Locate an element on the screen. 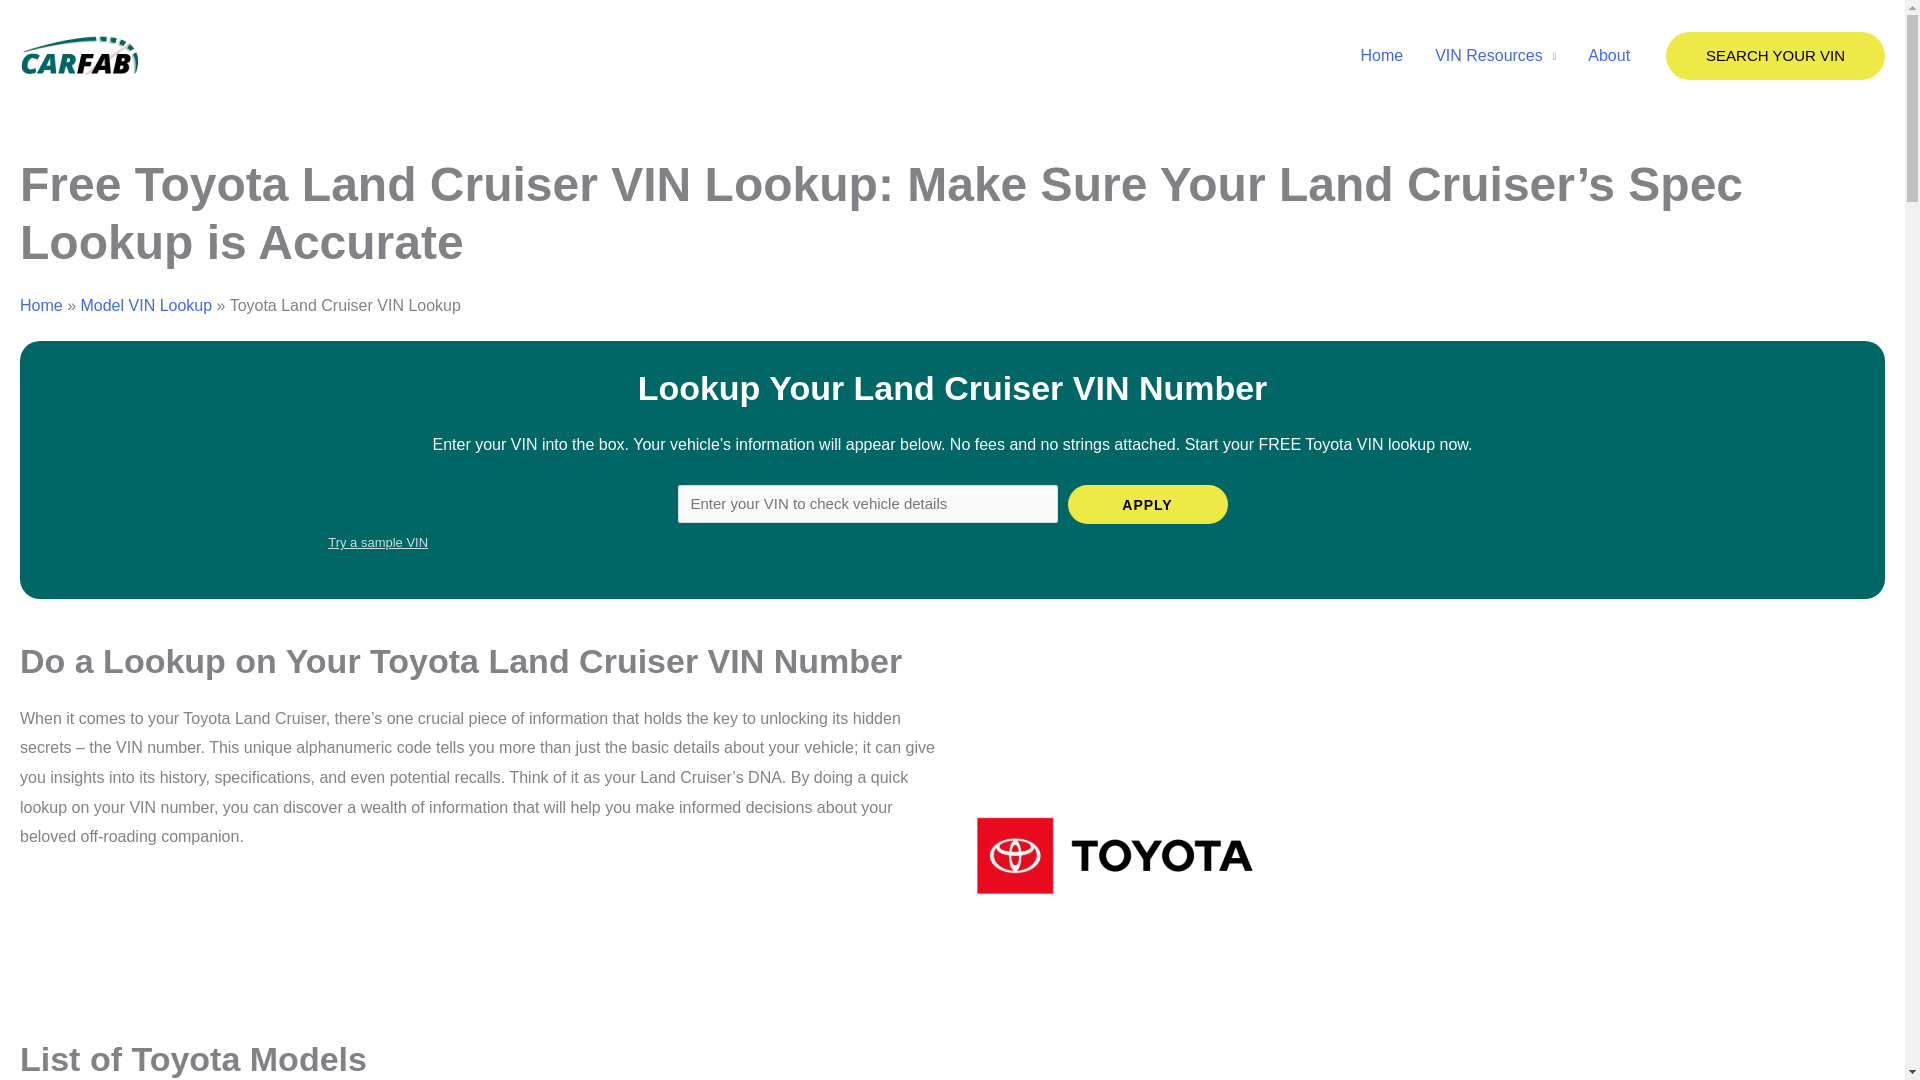  VIN Resources is located at coordinates (1495, 55).